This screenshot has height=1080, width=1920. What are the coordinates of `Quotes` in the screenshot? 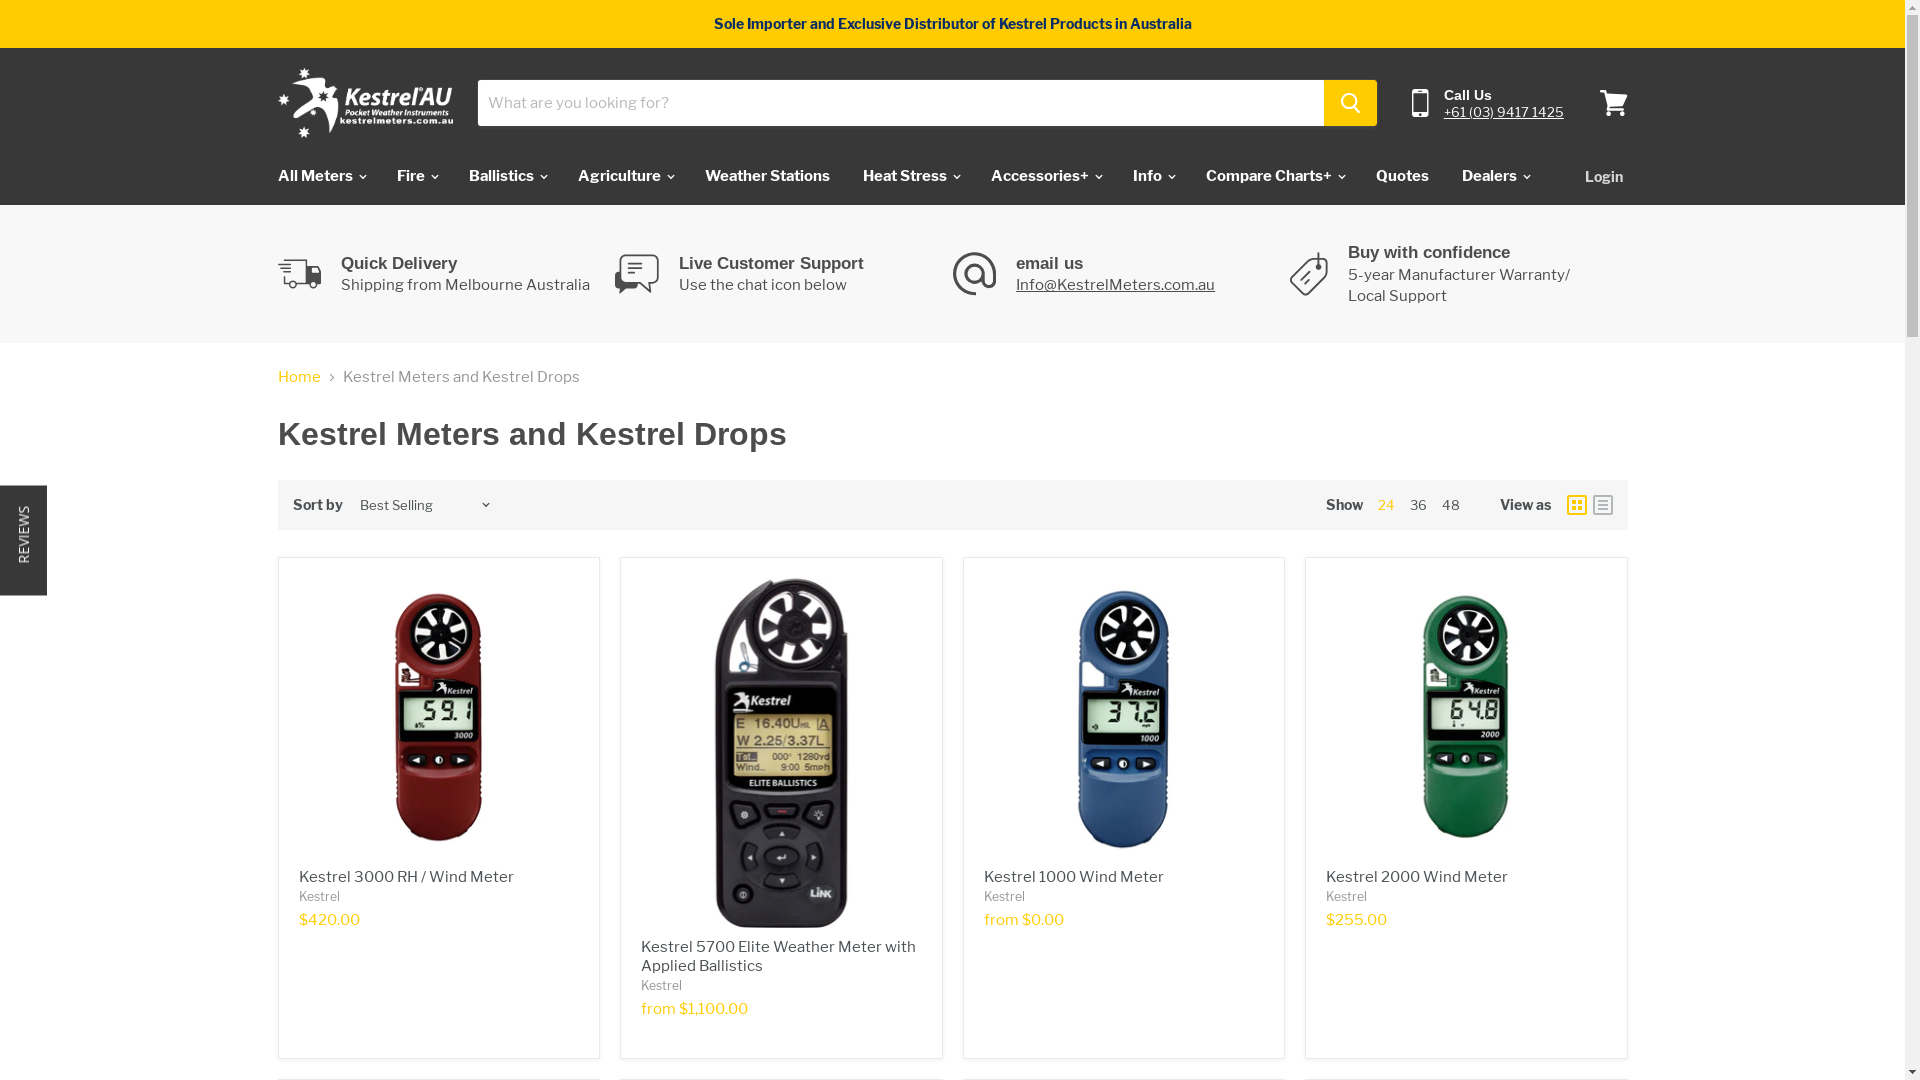 It's located at (1402, 176).